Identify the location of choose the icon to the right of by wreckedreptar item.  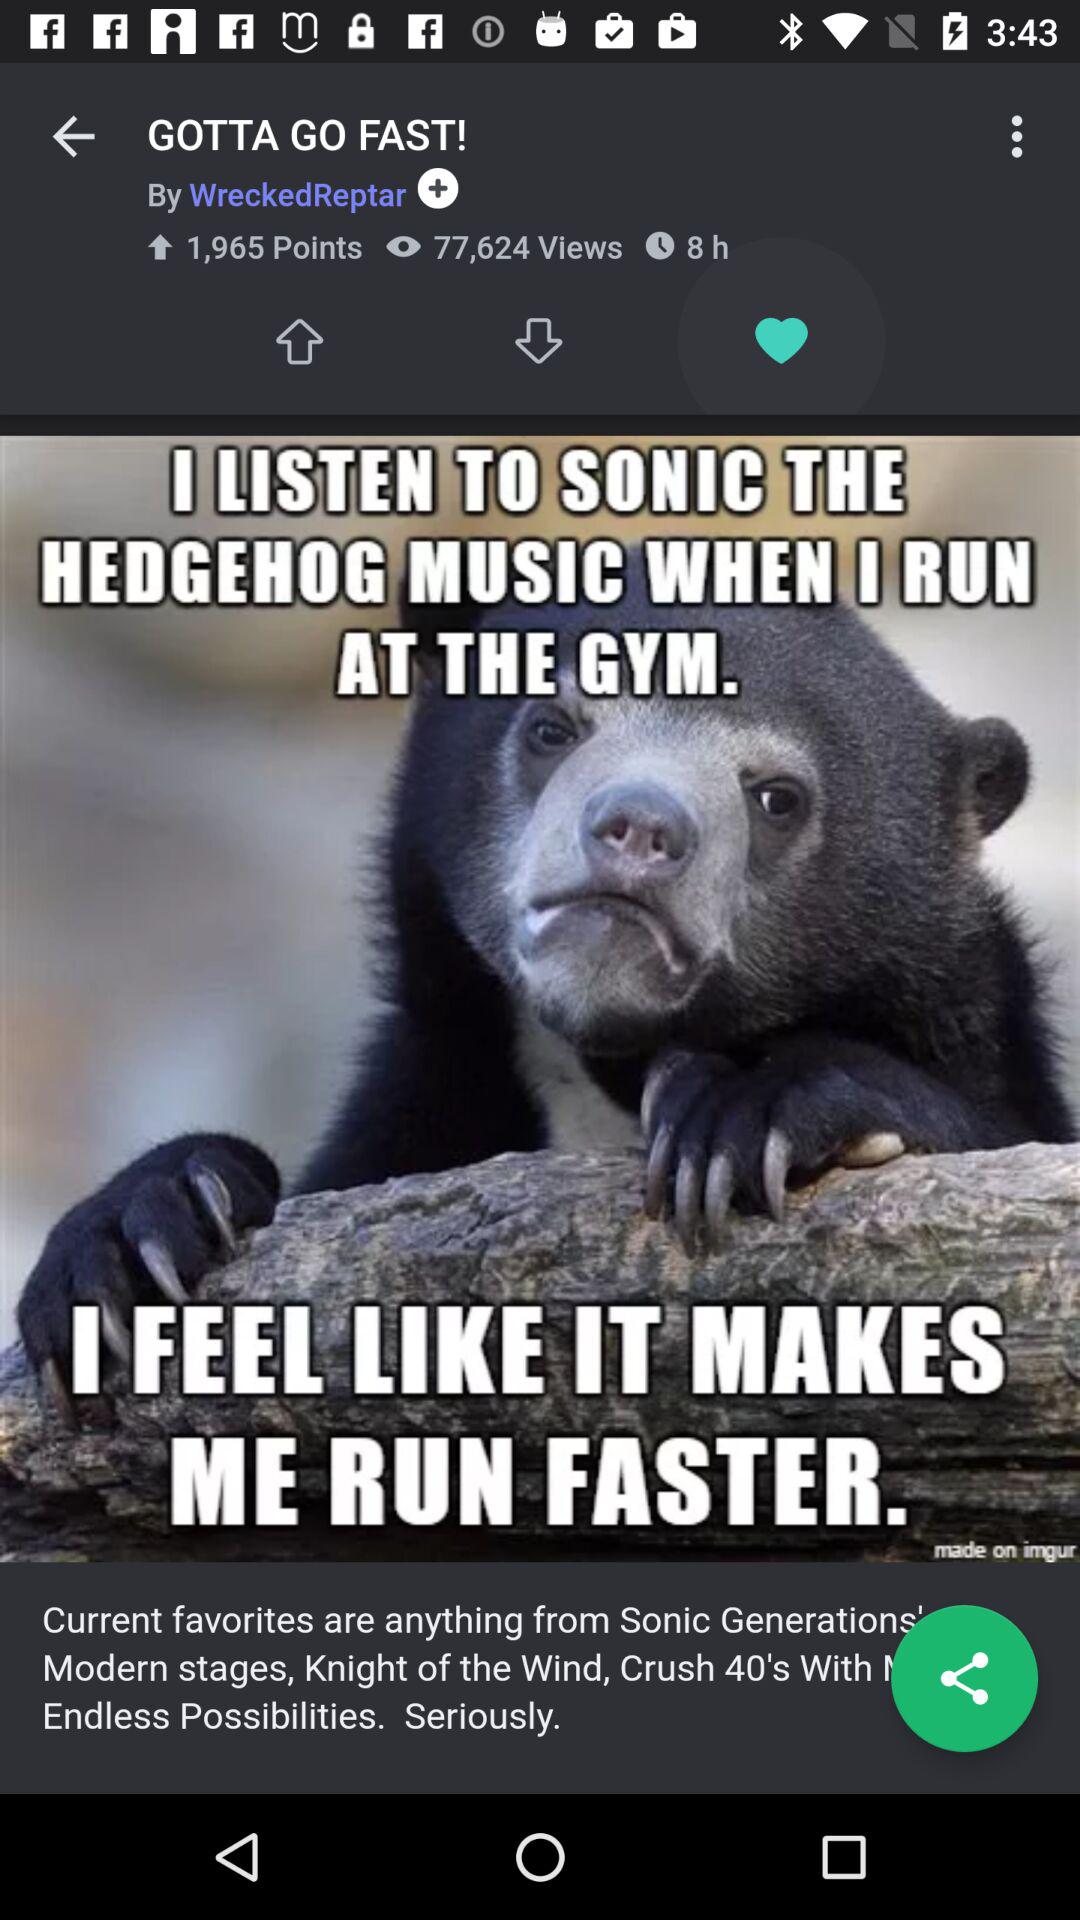
(432, 188).